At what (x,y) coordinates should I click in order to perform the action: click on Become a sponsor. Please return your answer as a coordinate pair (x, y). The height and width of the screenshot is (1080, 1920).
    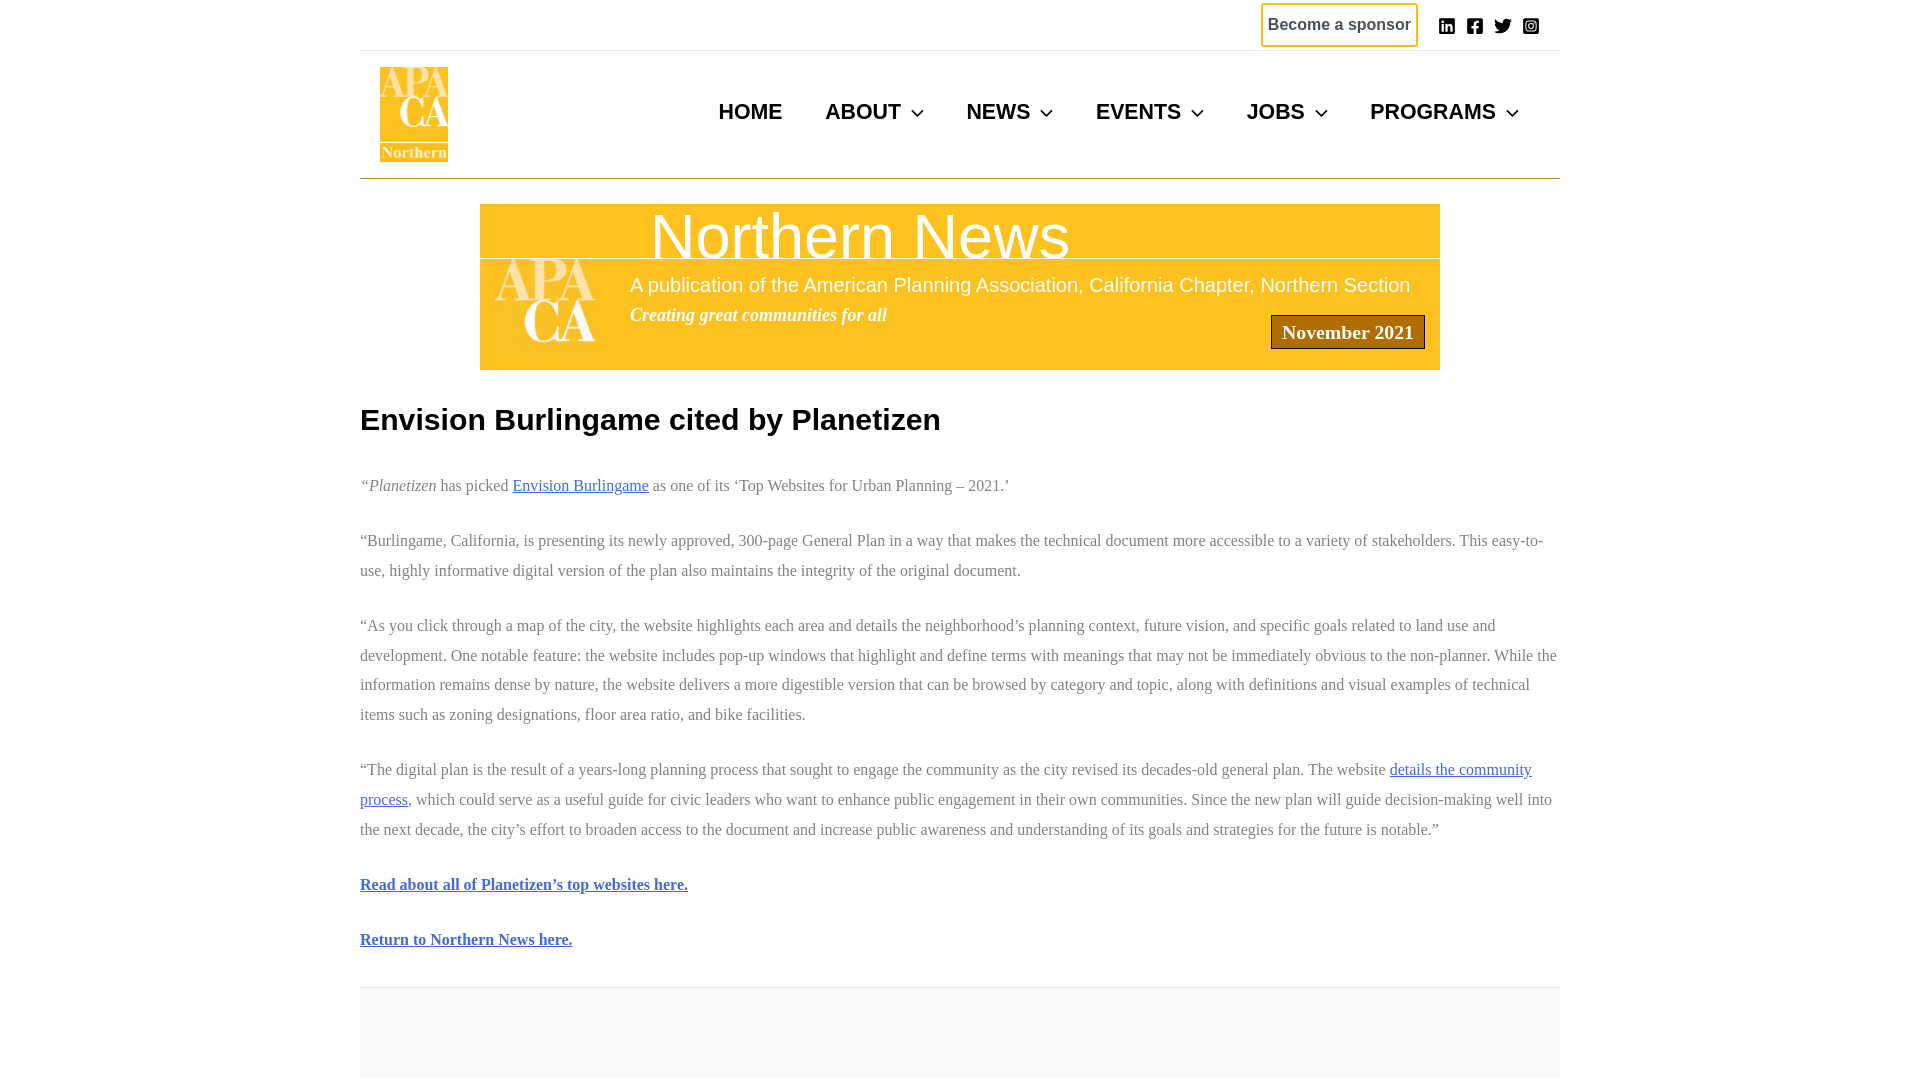
    Looking at the image, I should click on (1340, 25).